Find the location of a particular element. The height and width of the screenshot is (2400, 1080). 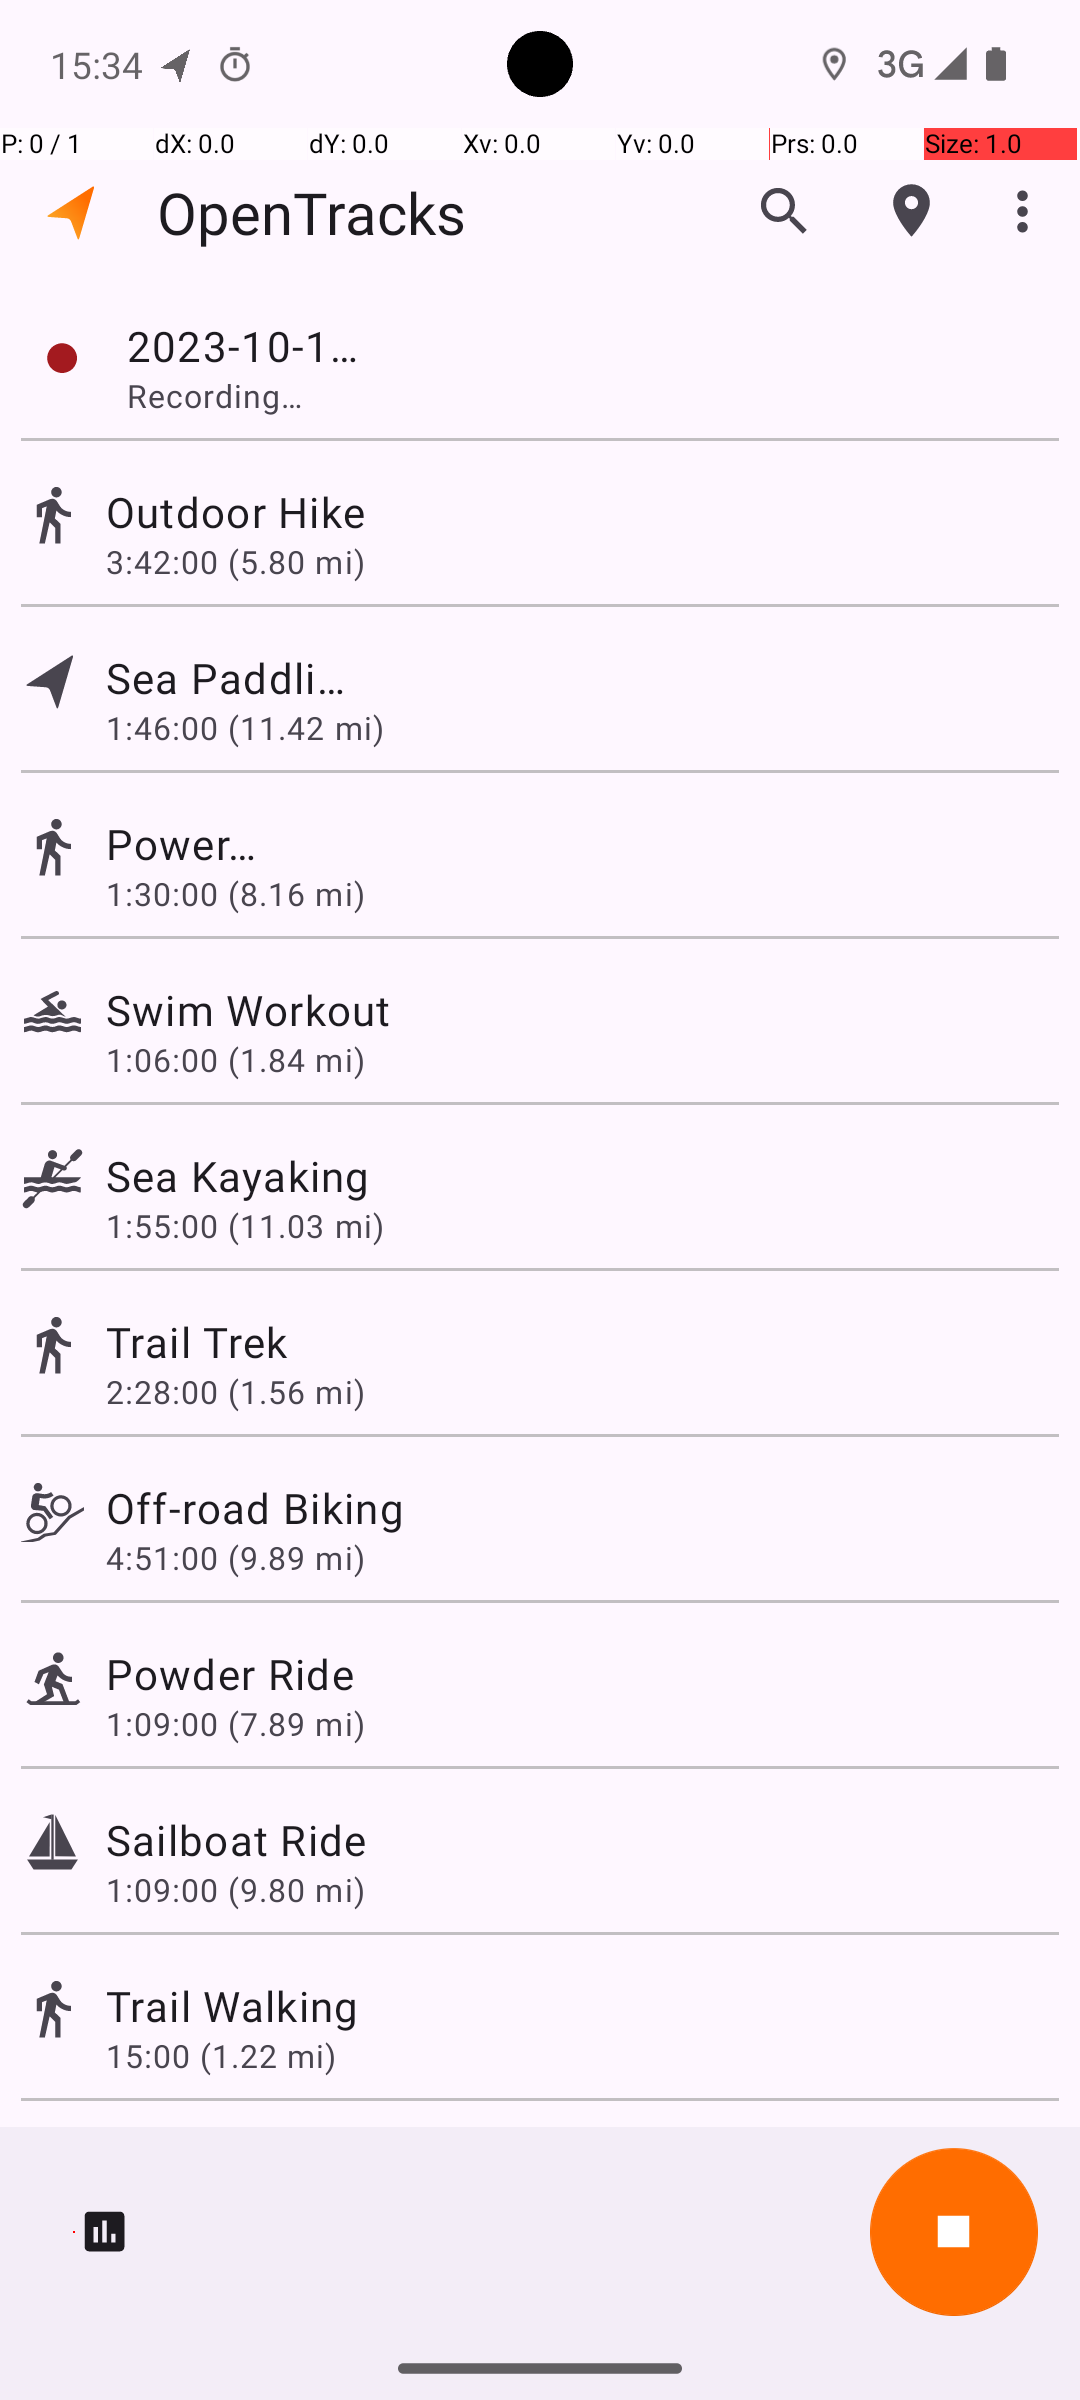

Off-road Biking is located at coordinates (255, 1508).